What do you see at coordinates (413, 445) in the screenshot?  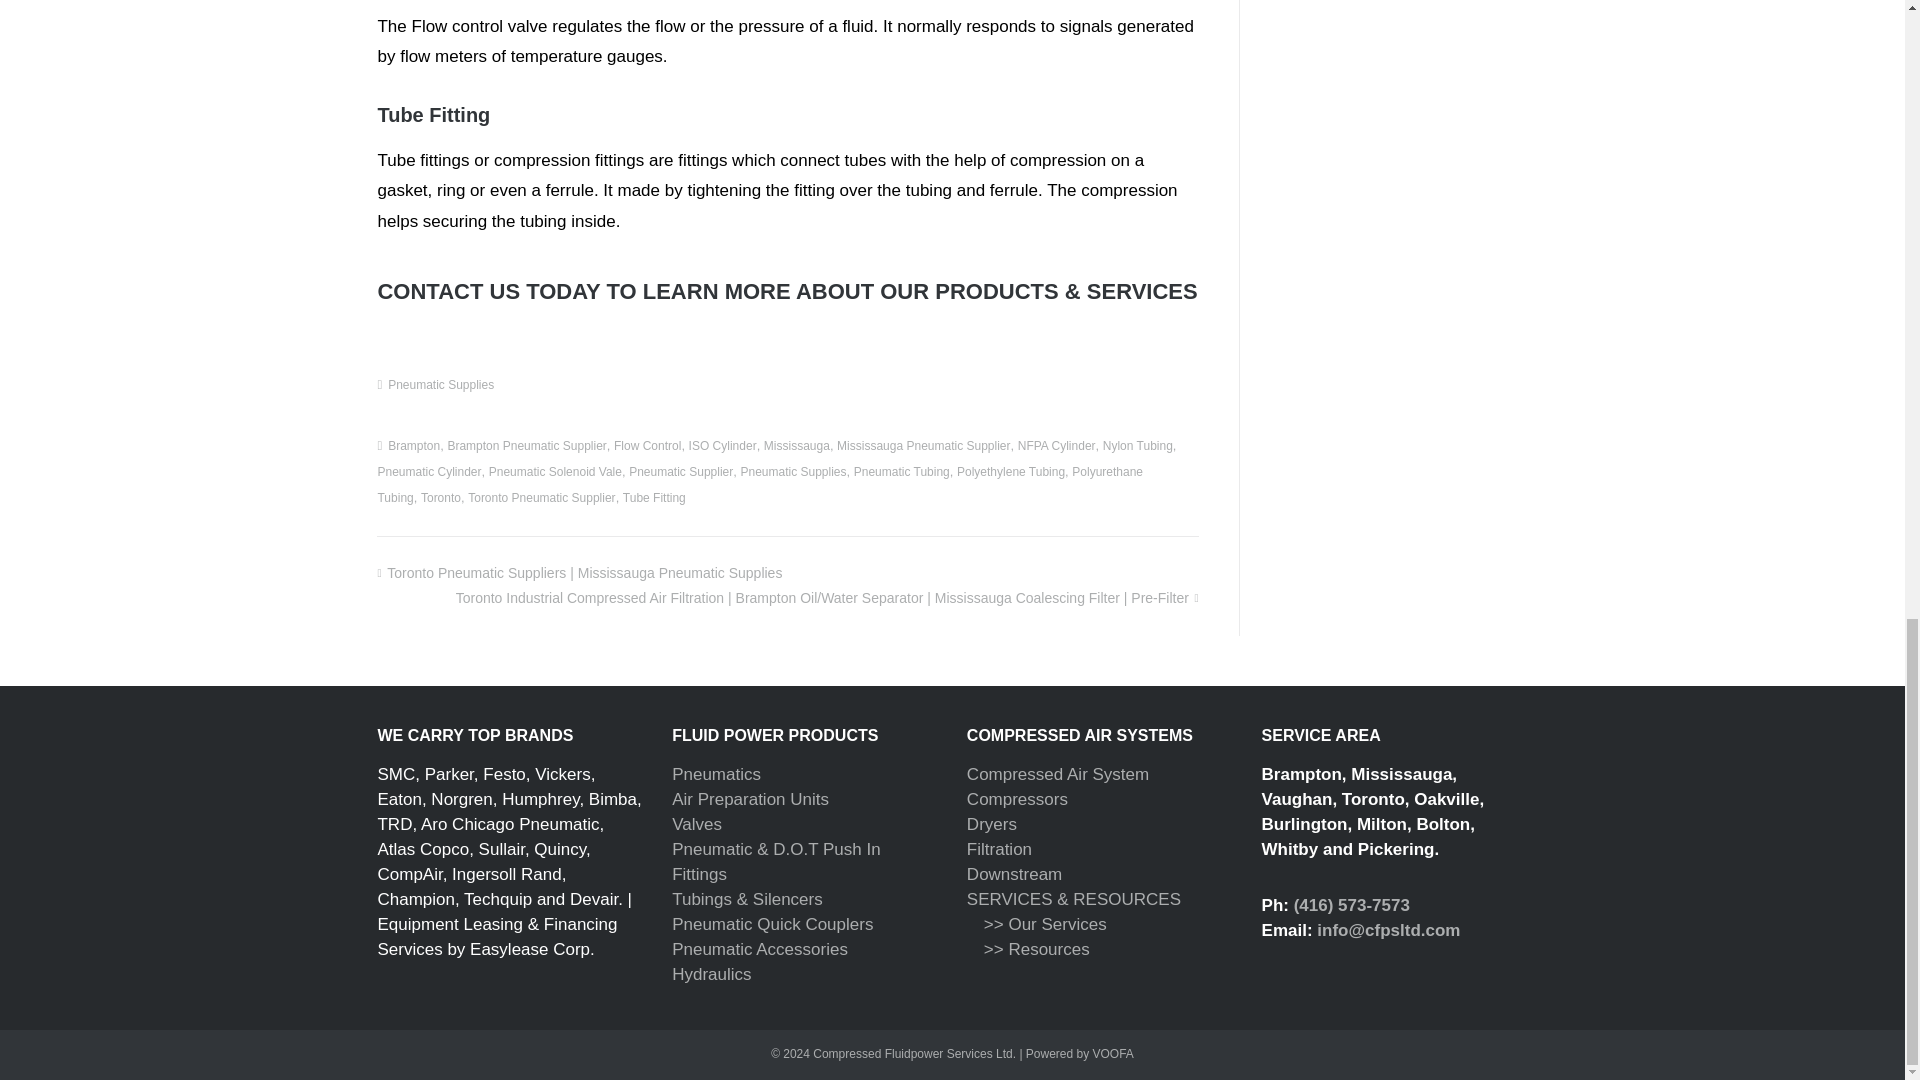 I see `Brampton` at bounding box center [413, 445].